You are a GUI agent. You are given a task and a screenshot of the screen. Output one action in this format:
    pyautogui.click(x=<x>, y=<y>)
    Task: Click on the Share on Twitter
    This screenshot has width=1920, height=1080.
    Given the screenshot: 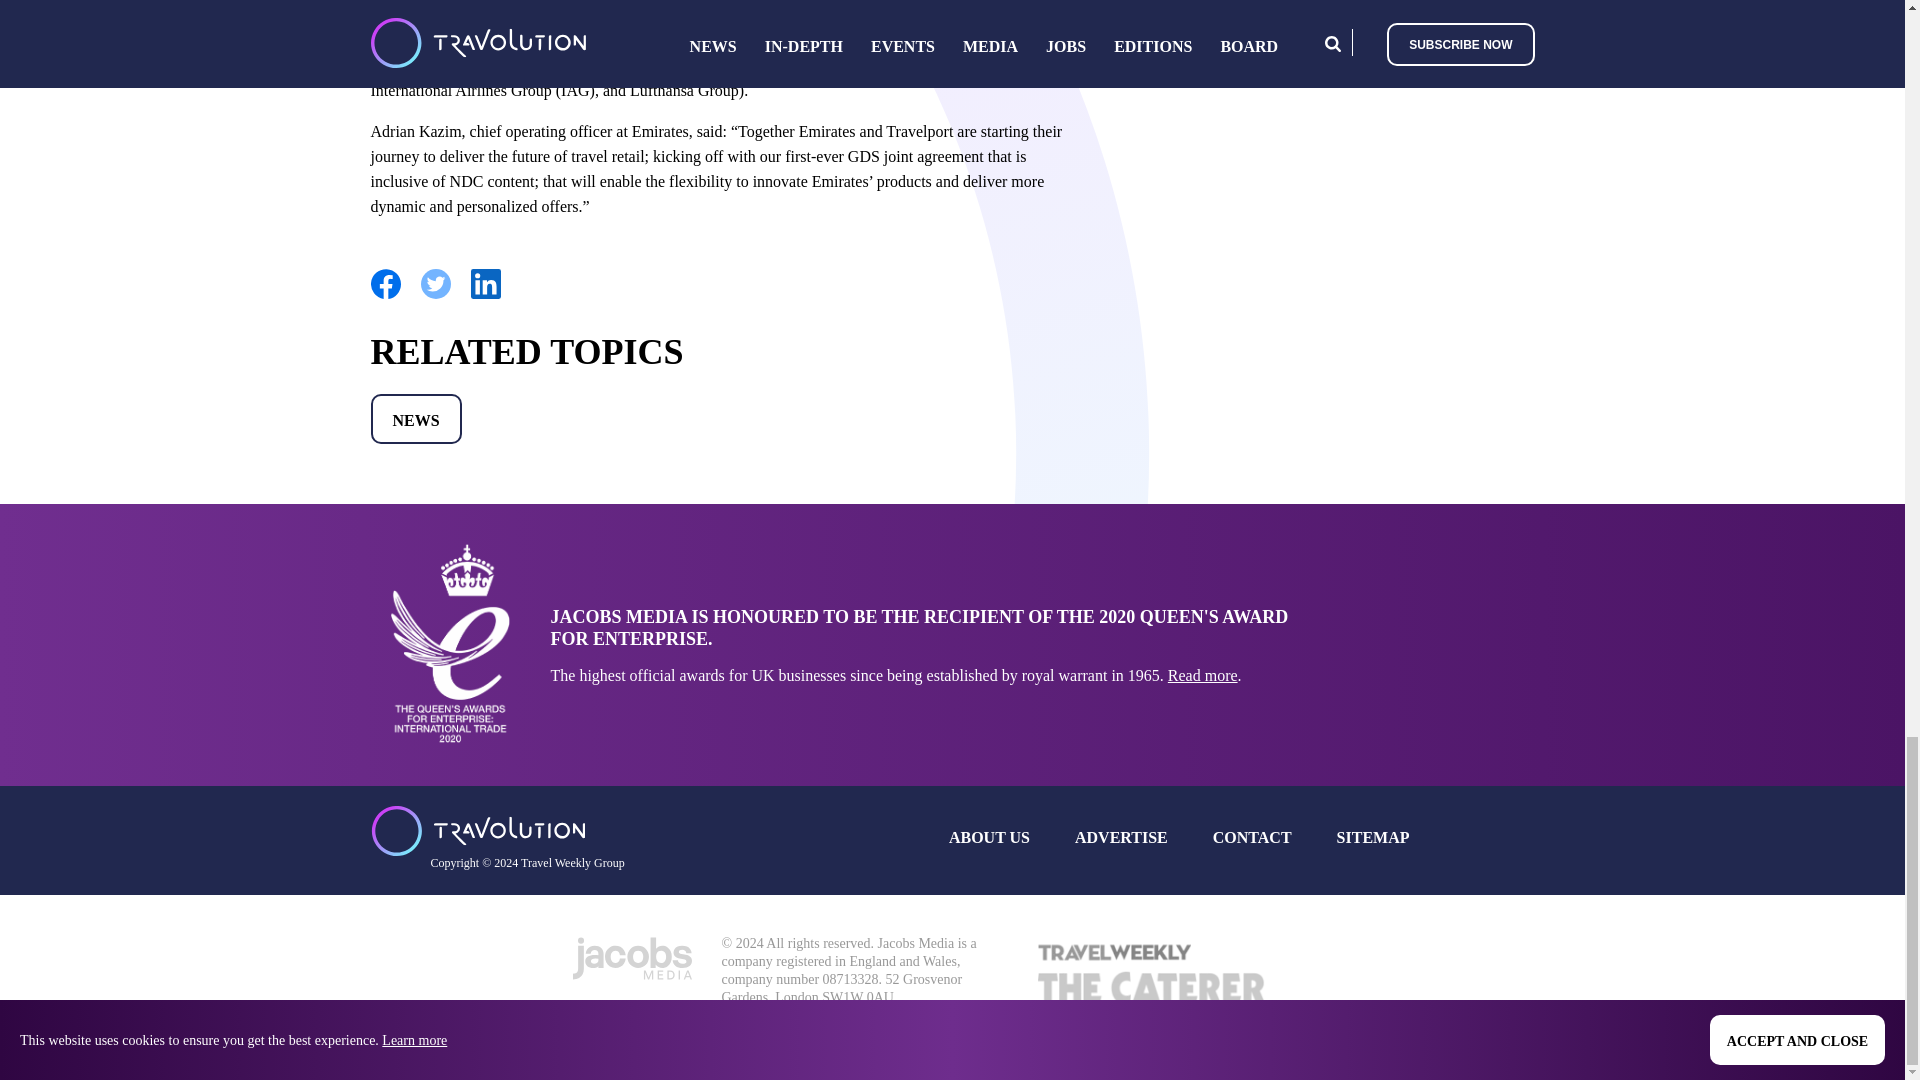 What is the action you would take?
    pyautogui.click(x=434, y=296)
    